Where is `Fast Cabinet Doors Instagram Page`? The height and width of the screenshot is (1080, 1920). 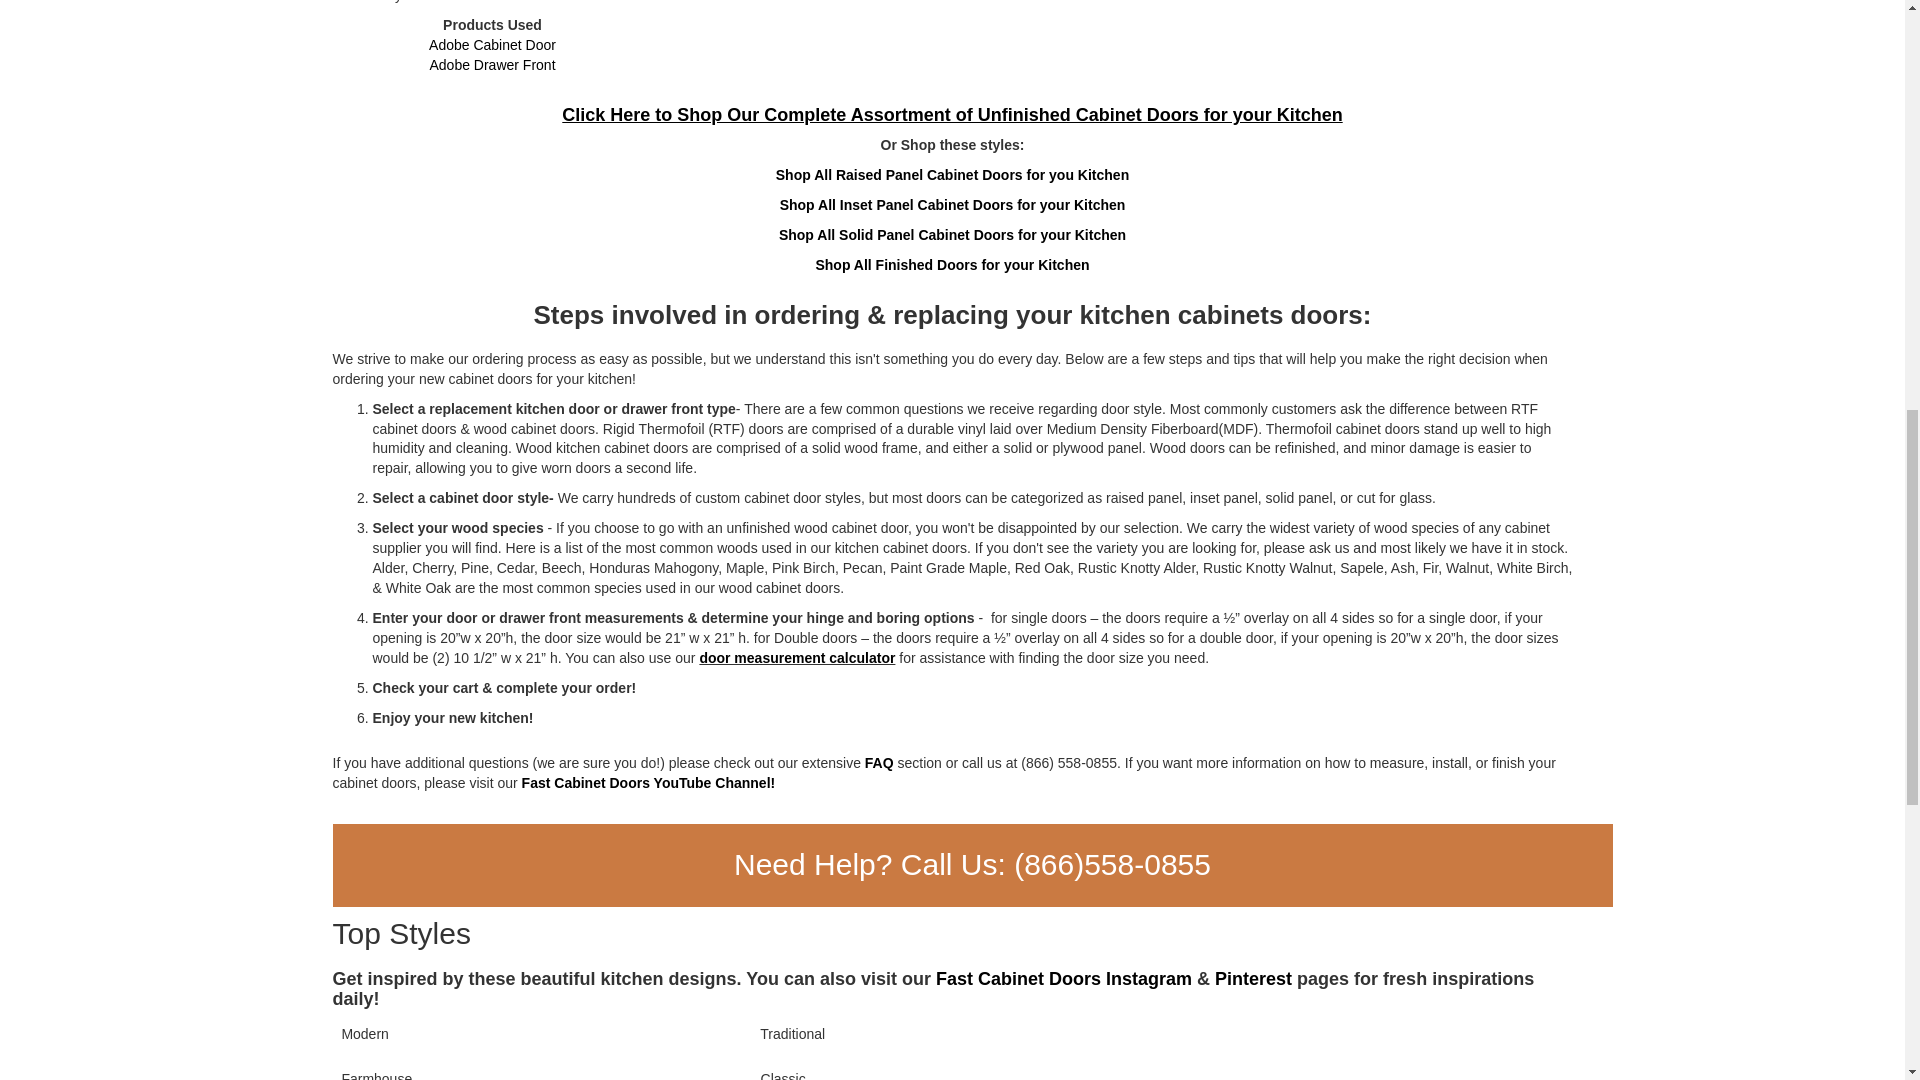 Fast Cabinet Doors Instagram Page is located at coordinates (1064, 978).